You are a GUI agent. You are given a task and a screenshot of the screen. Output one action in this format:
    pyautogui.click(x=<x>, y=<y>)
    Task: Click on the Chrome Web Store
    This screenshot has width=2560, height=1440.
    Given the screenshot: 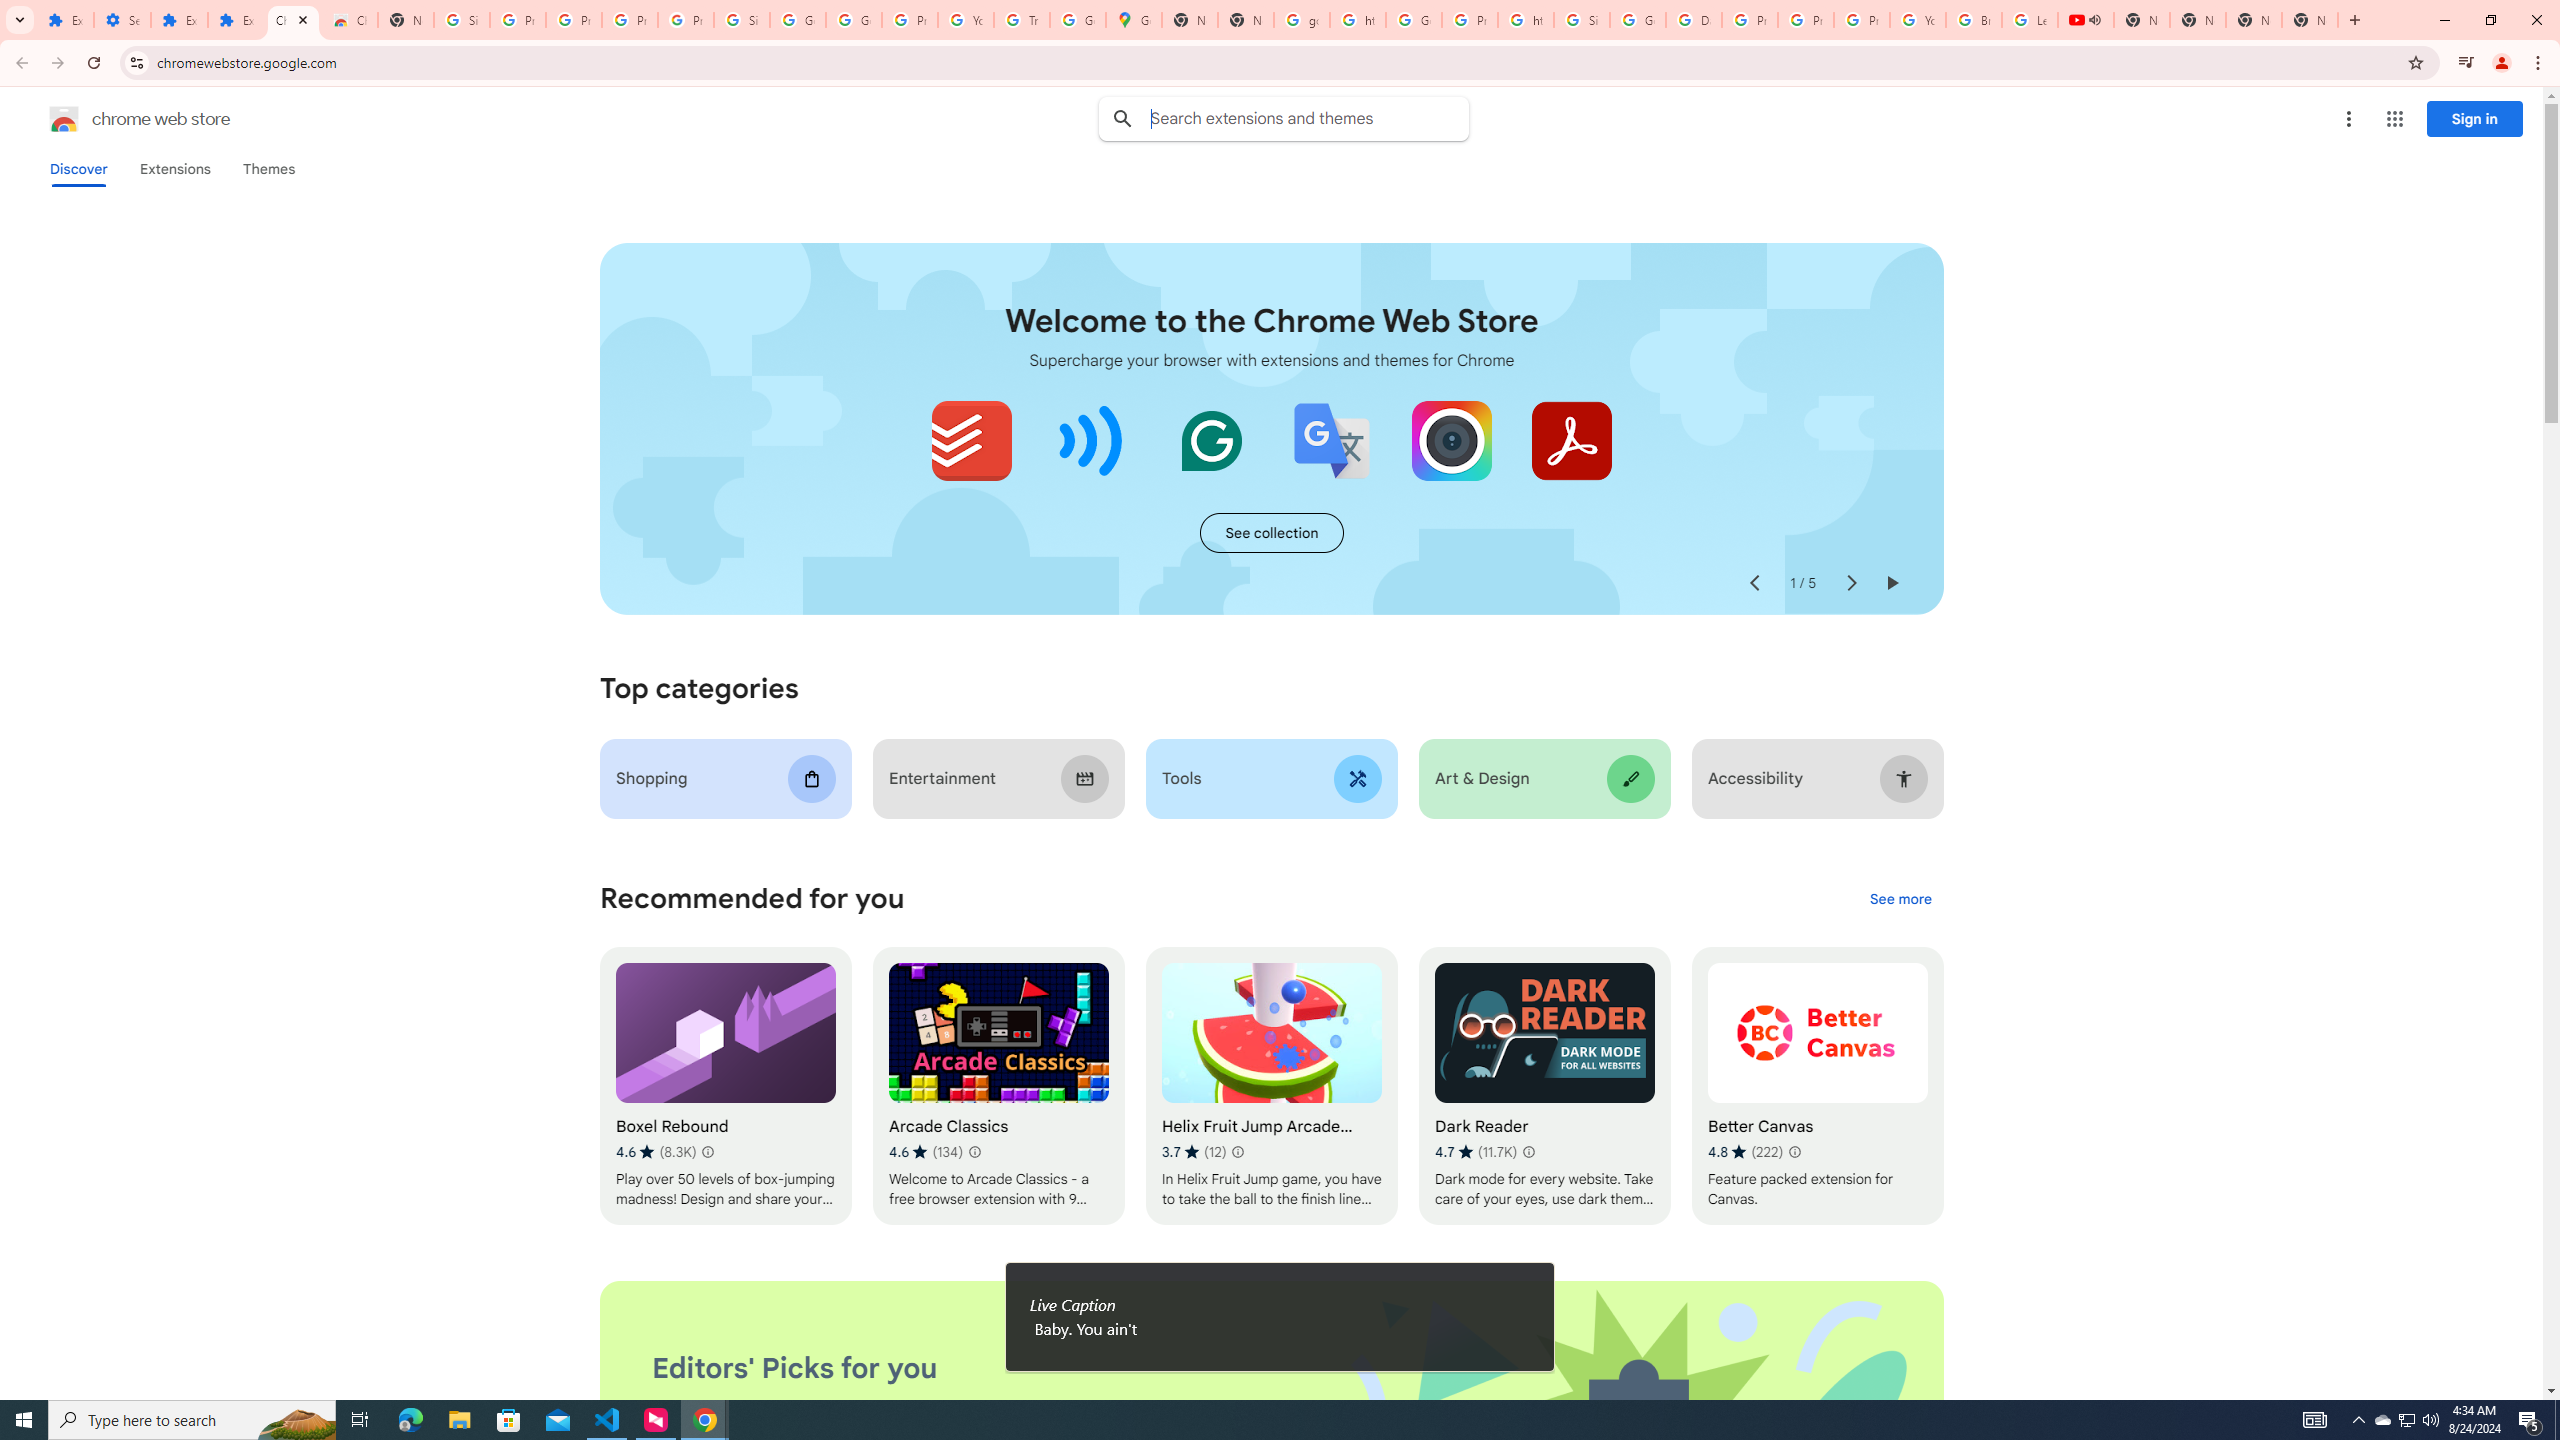 What is the action you would take?
    pyautogui.click(x=293, y=20)
    